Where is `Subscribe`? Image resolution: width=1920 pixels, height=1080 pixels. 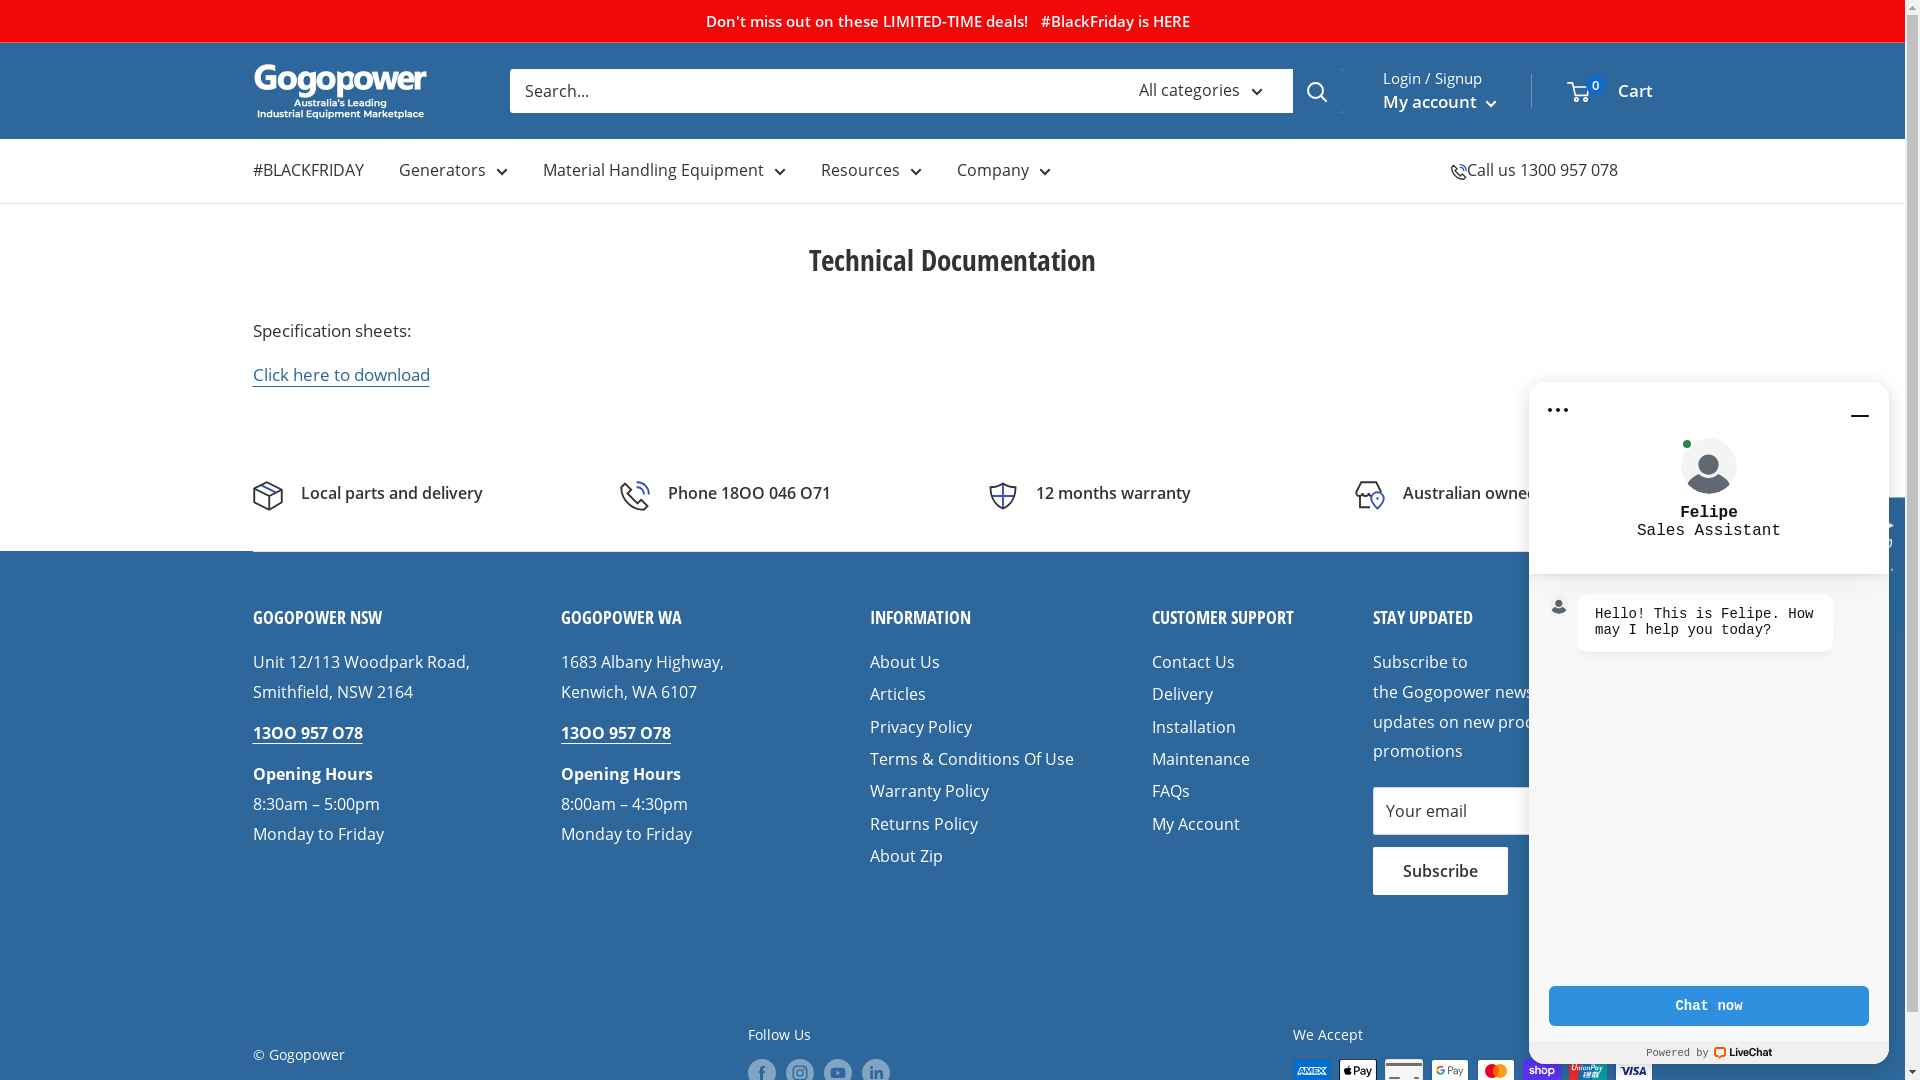 Subscribe is located at coordinates (1440, 871).